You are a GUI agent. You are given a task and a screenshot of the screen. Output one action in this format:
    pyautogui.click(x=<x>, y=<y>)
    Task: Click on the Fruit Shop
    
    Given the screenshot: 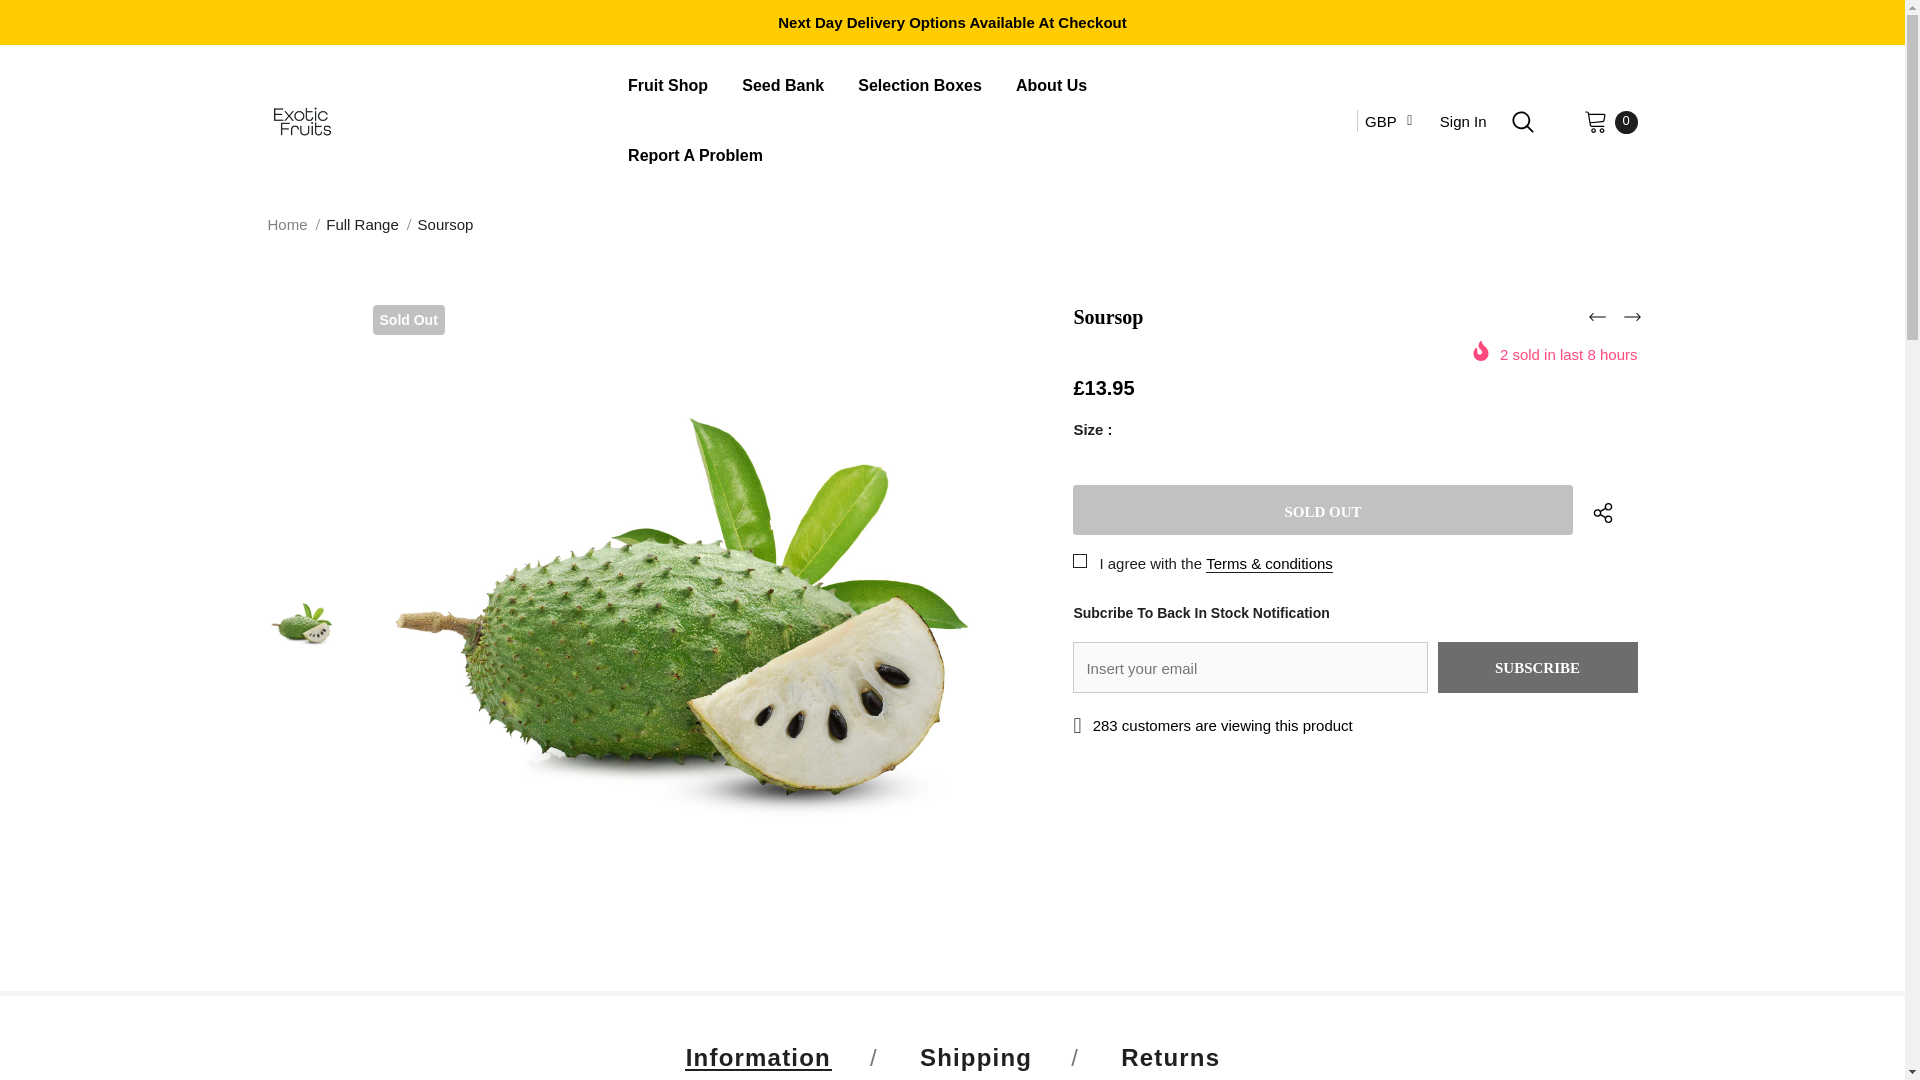 What is the action you would take?
    pyautogui.click(x=668, y=88)
    